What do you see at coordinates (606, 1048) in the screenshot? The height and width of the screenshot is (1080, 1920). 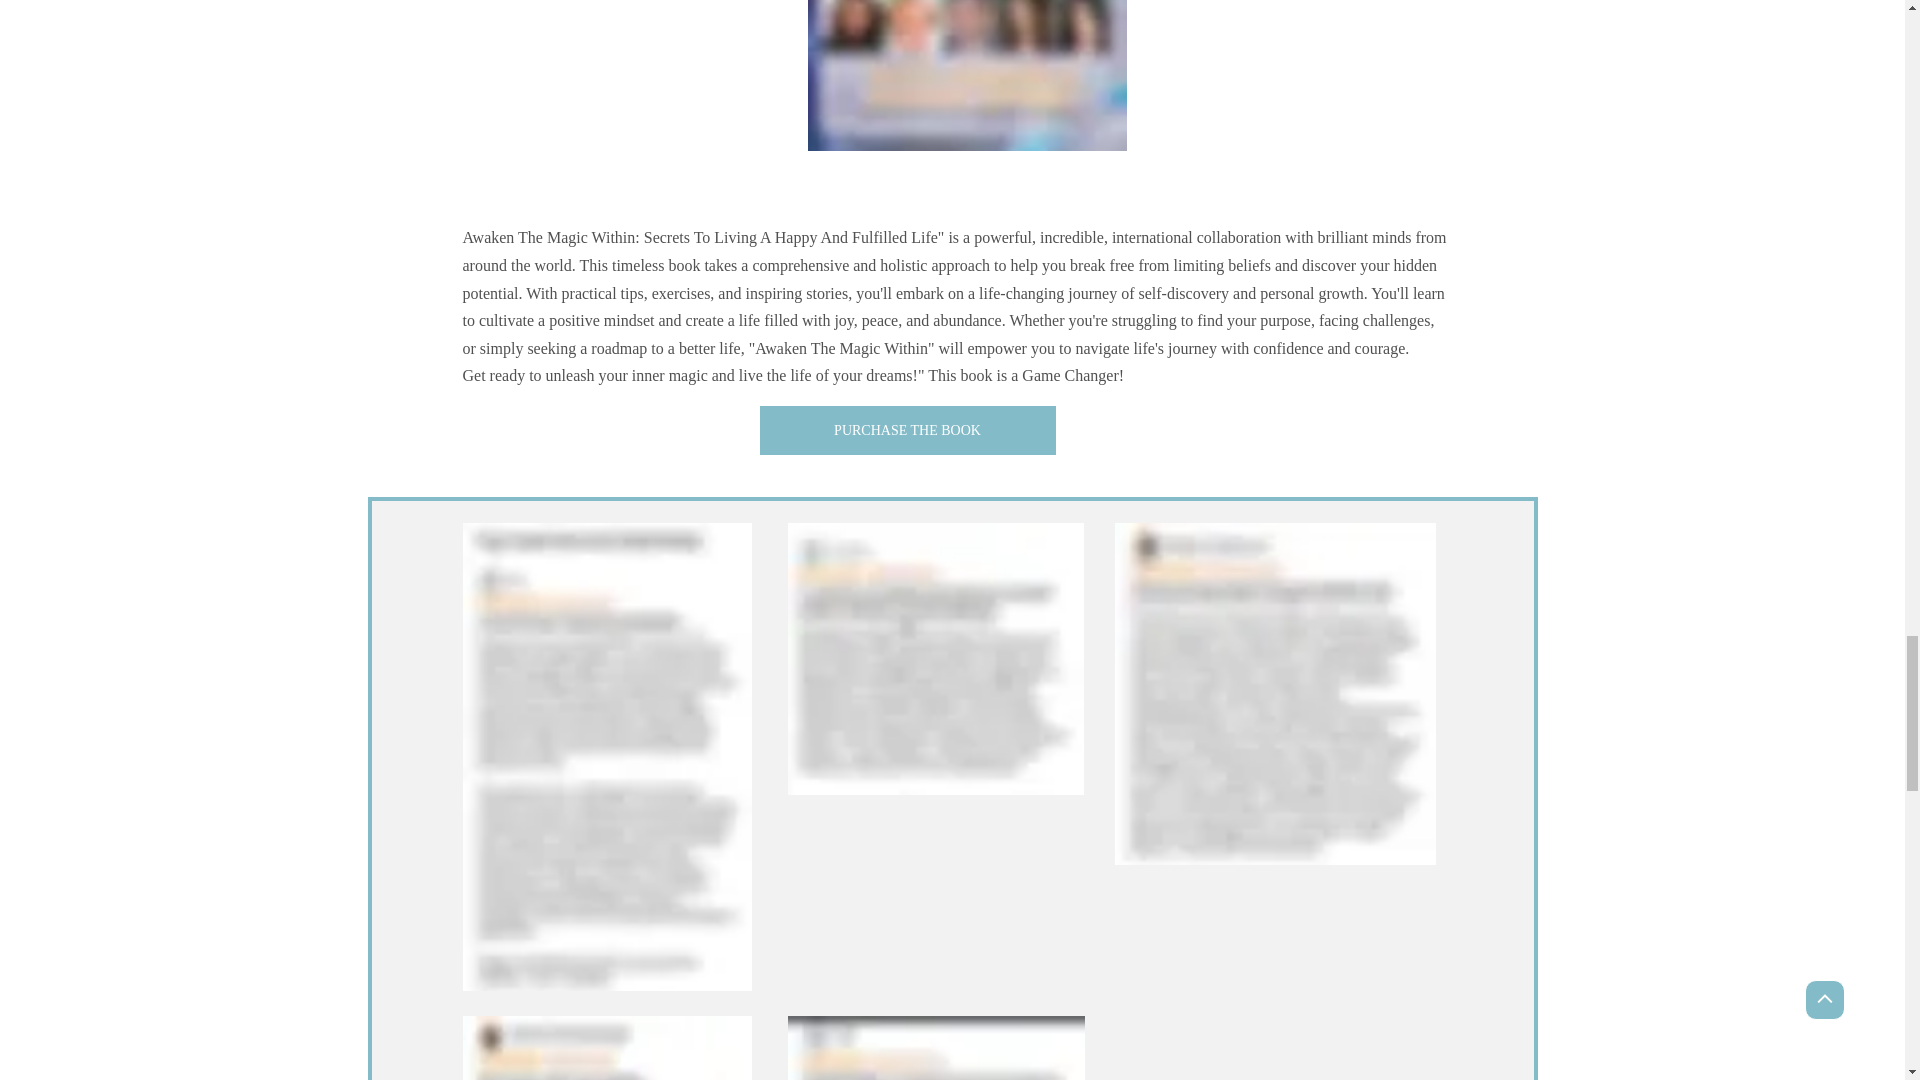 I see `Review 1.jpg` at bounding box center [606, 1048].